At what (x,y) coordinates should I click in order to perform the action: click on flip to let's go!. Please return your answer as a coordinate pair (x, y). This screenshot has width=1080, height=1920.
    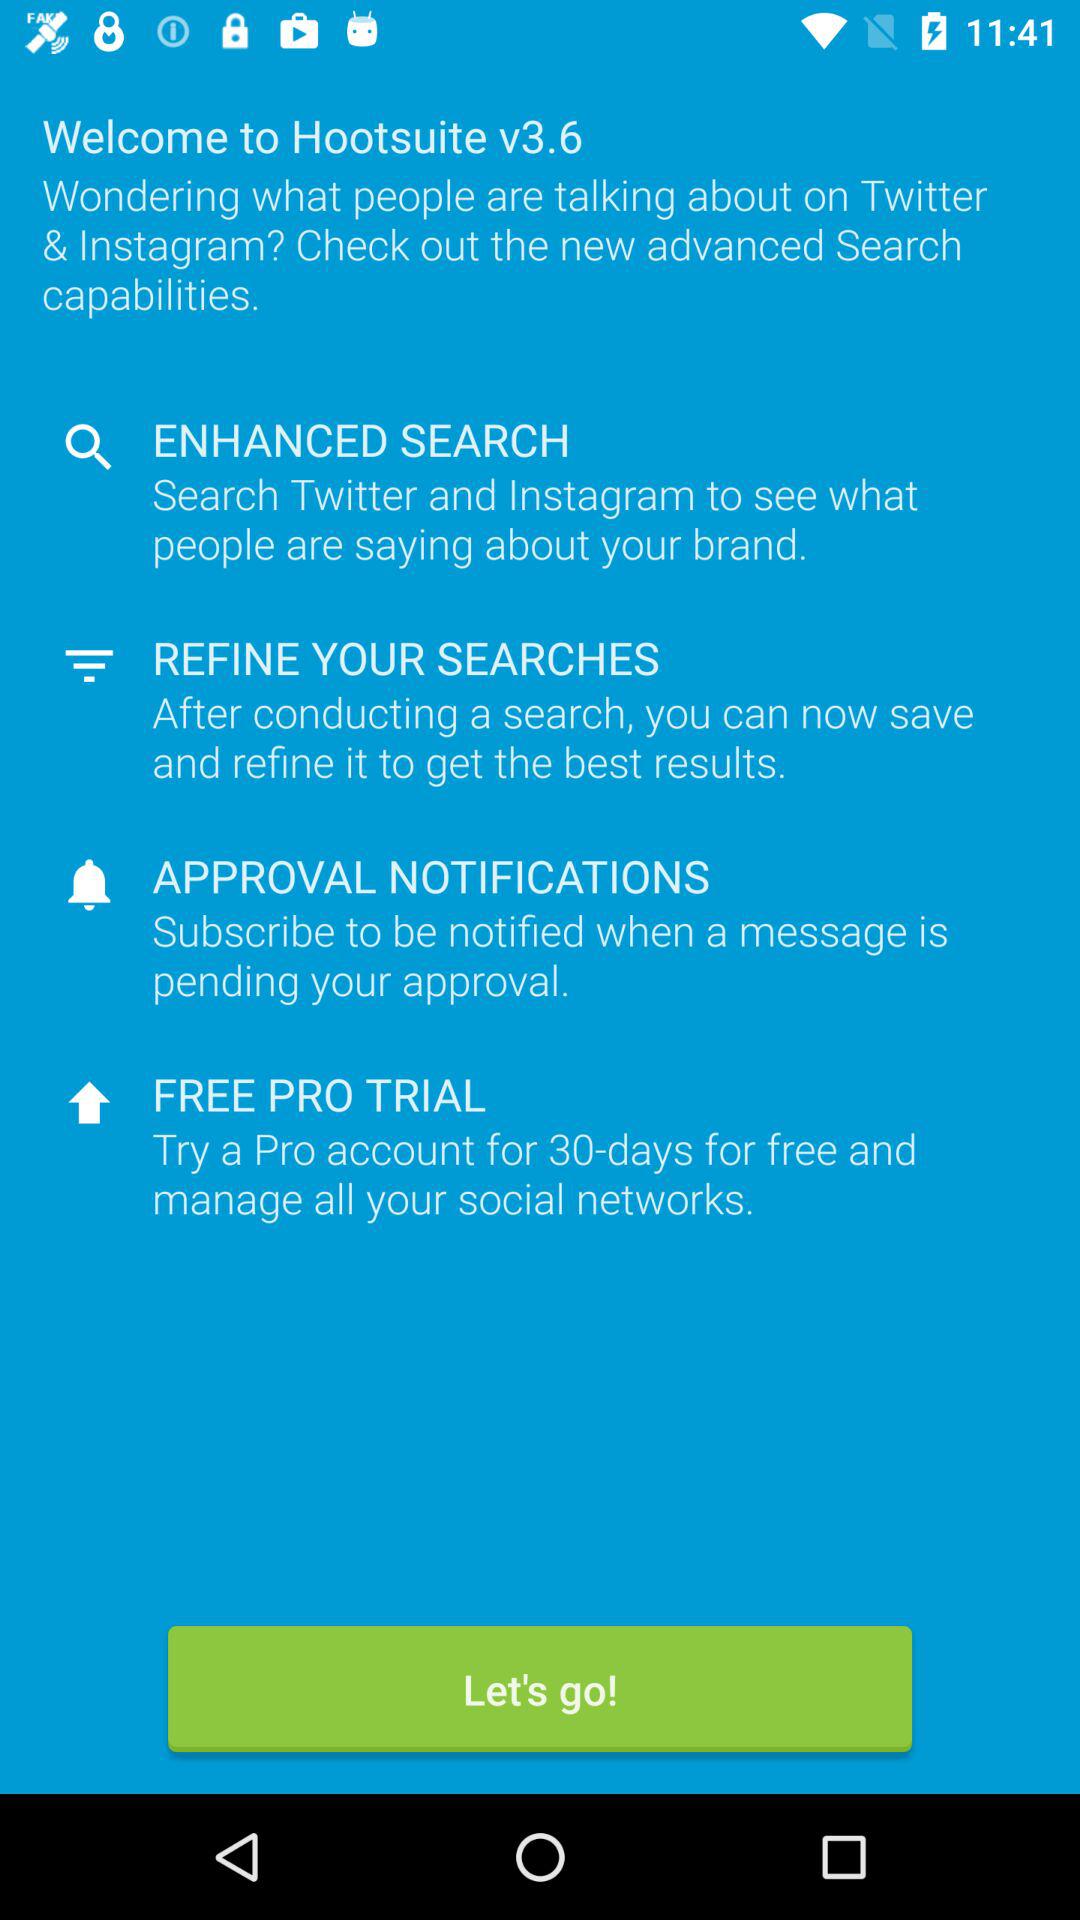
    Looking at the image, I should click on (540, 1689).